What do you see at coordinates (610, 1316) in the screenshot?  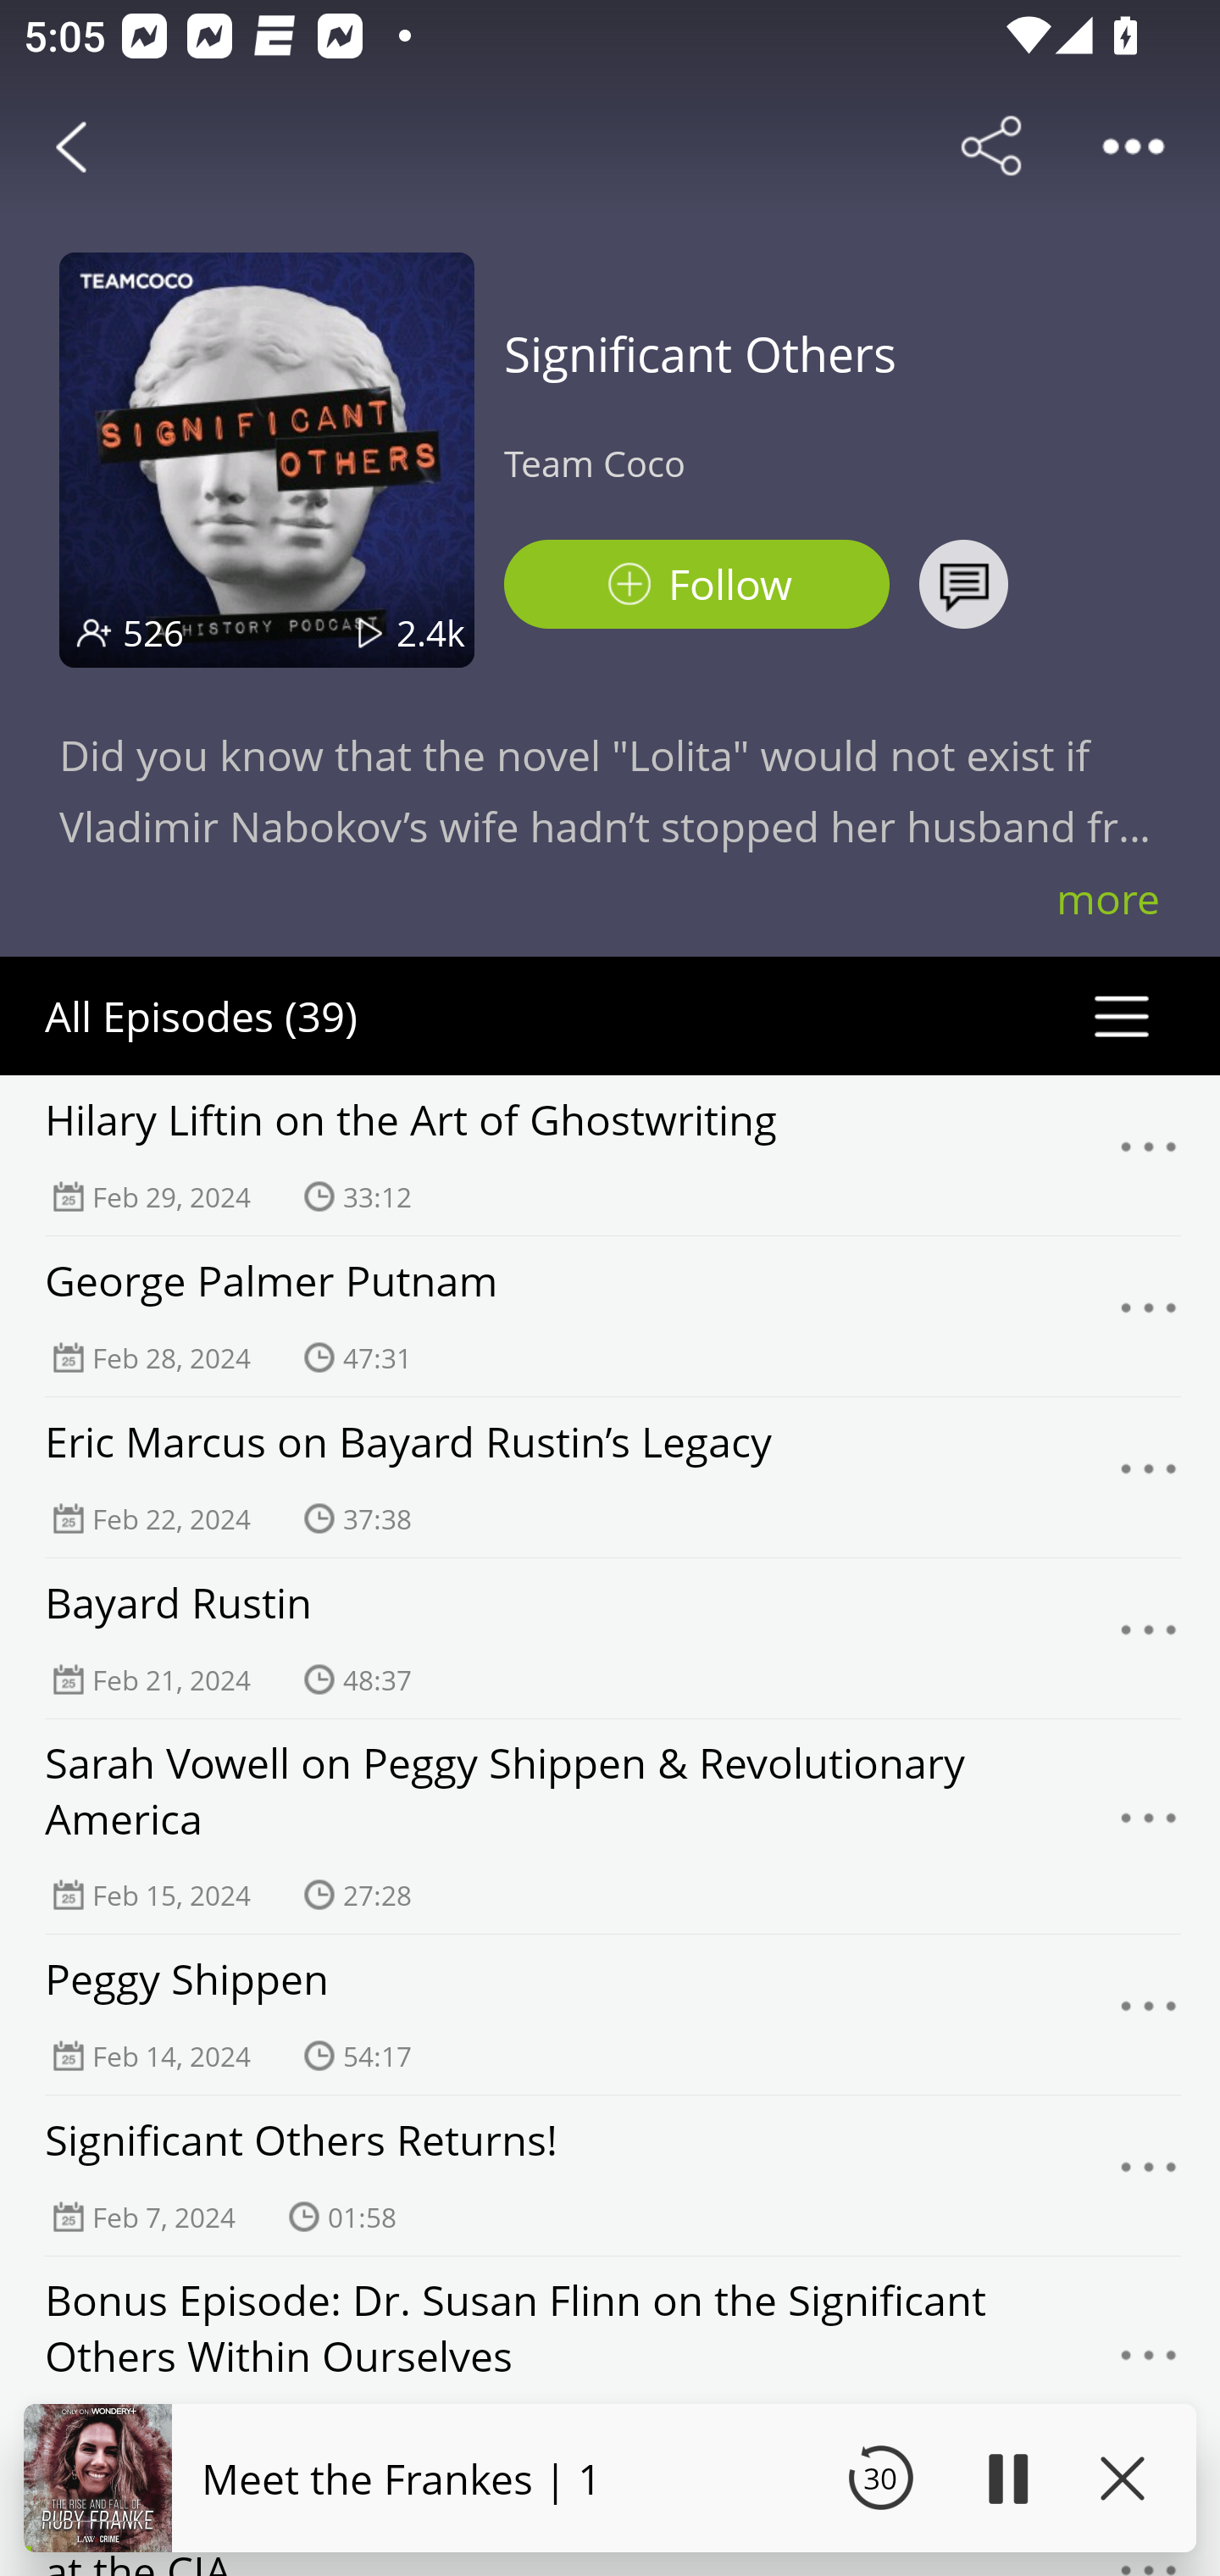 I see `George Palmer Putnam Feb 28, 2024 47:31 Menu` at bounding box center [610, 1316].